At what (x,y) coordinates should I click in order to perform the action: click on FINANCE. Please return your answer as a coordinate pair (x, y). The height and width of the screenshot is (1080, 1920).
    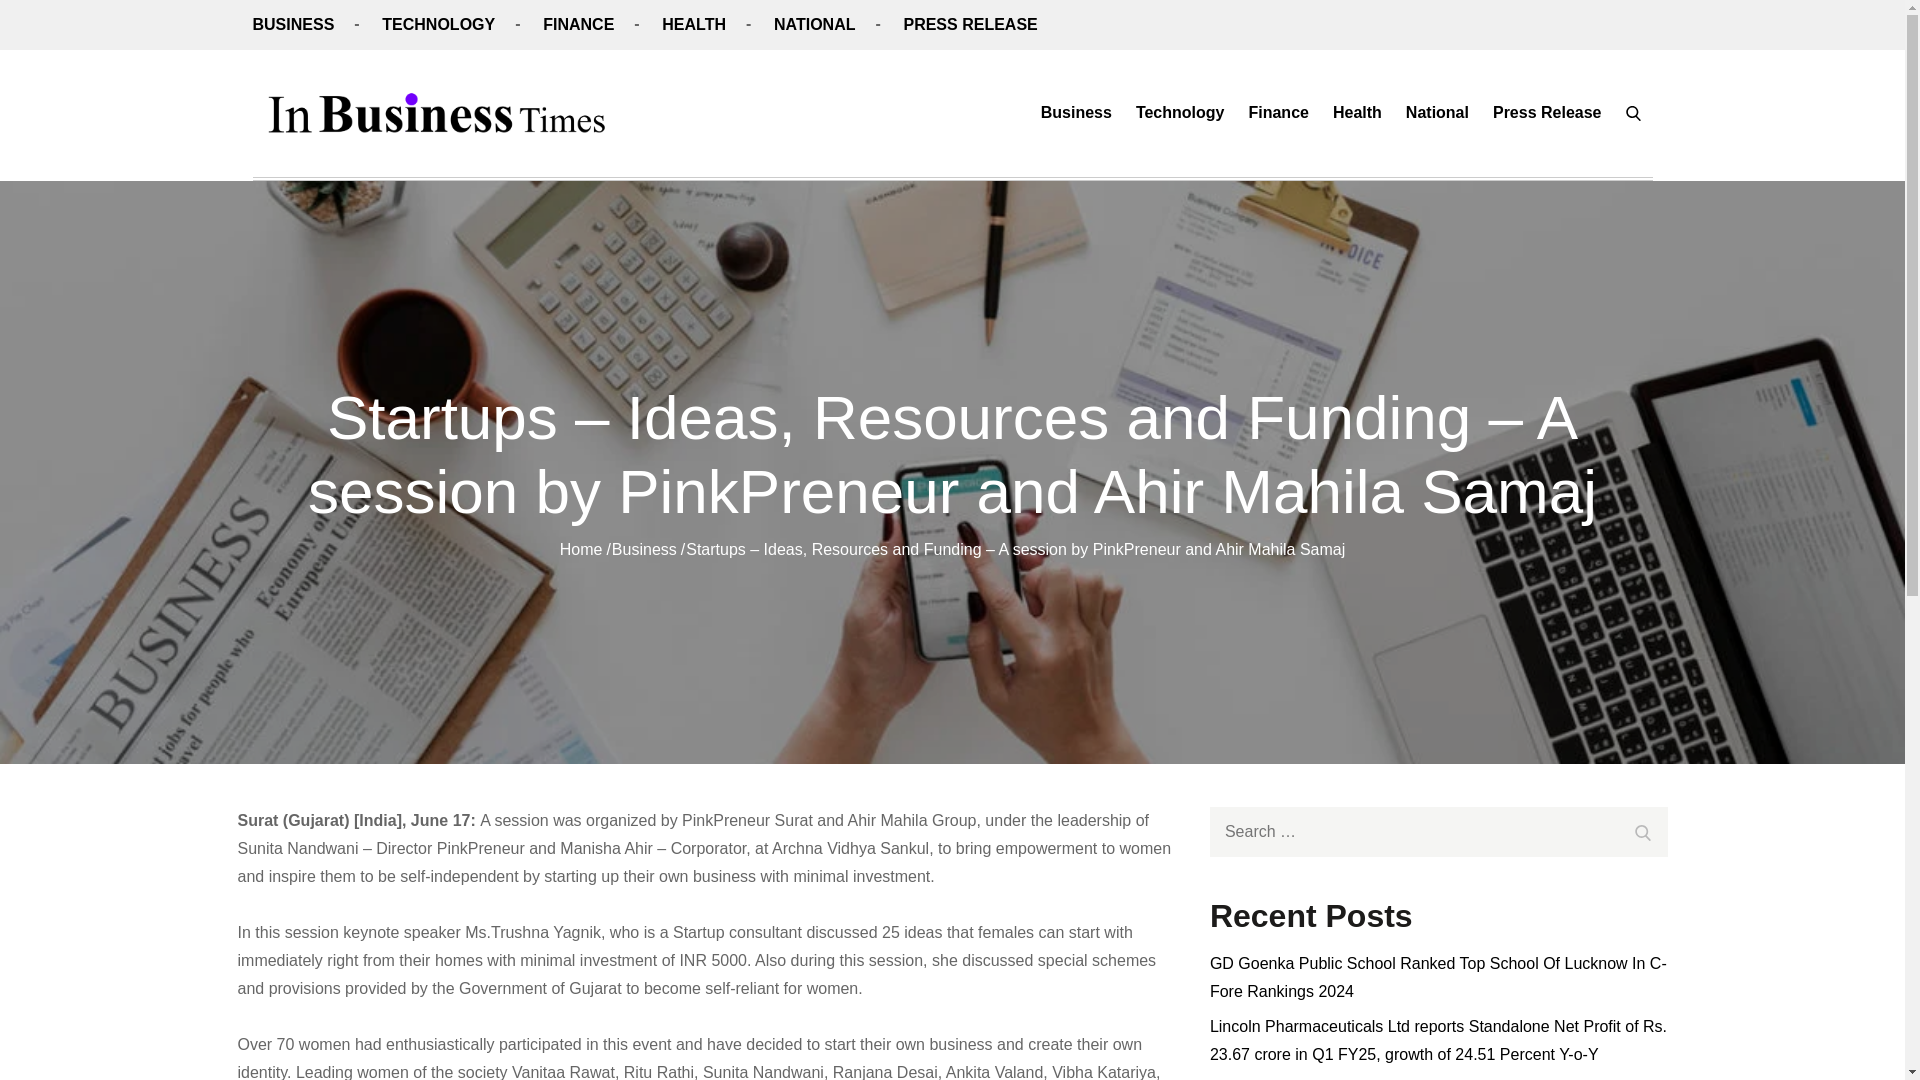
    Looking at the image, I should click on (578, 24).